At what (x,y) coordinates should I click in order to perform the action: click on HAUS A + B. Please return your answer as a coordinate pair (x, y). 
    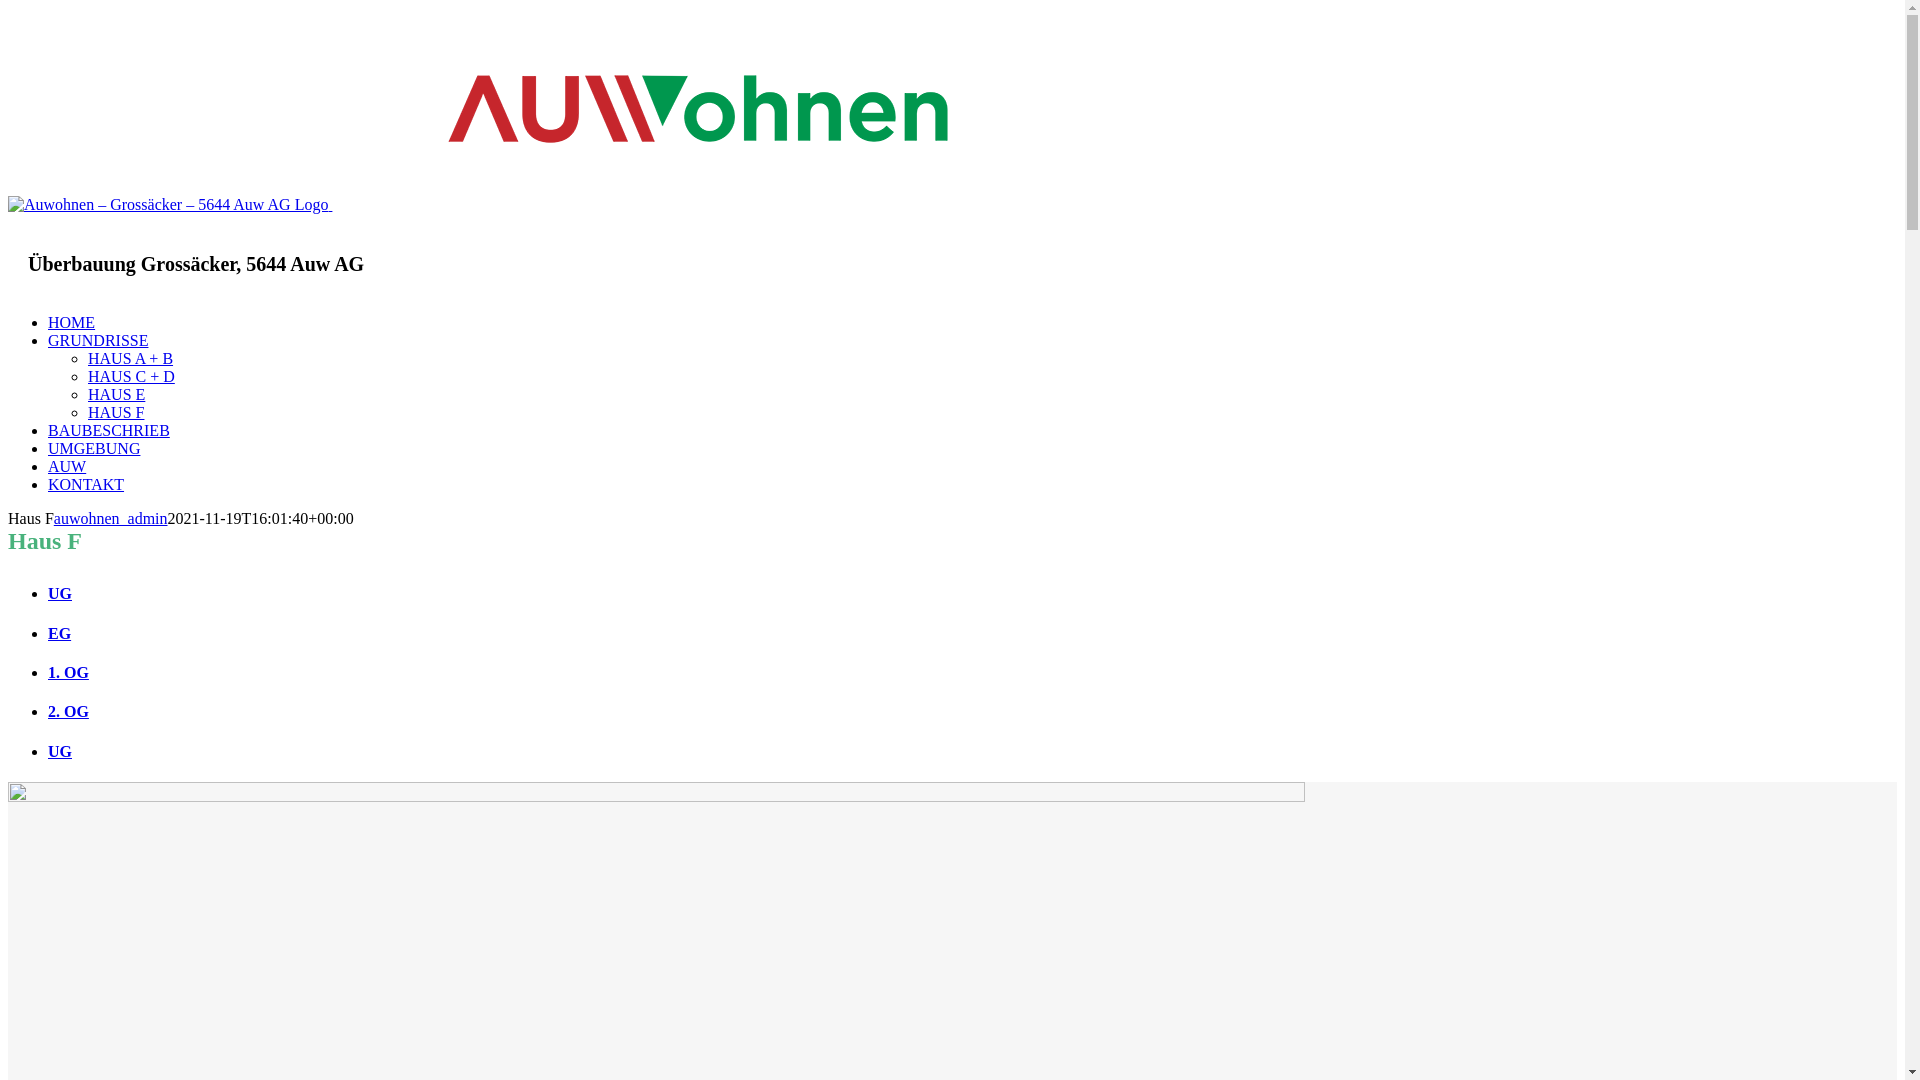
    Looking at the image, I should click on (130, 358).